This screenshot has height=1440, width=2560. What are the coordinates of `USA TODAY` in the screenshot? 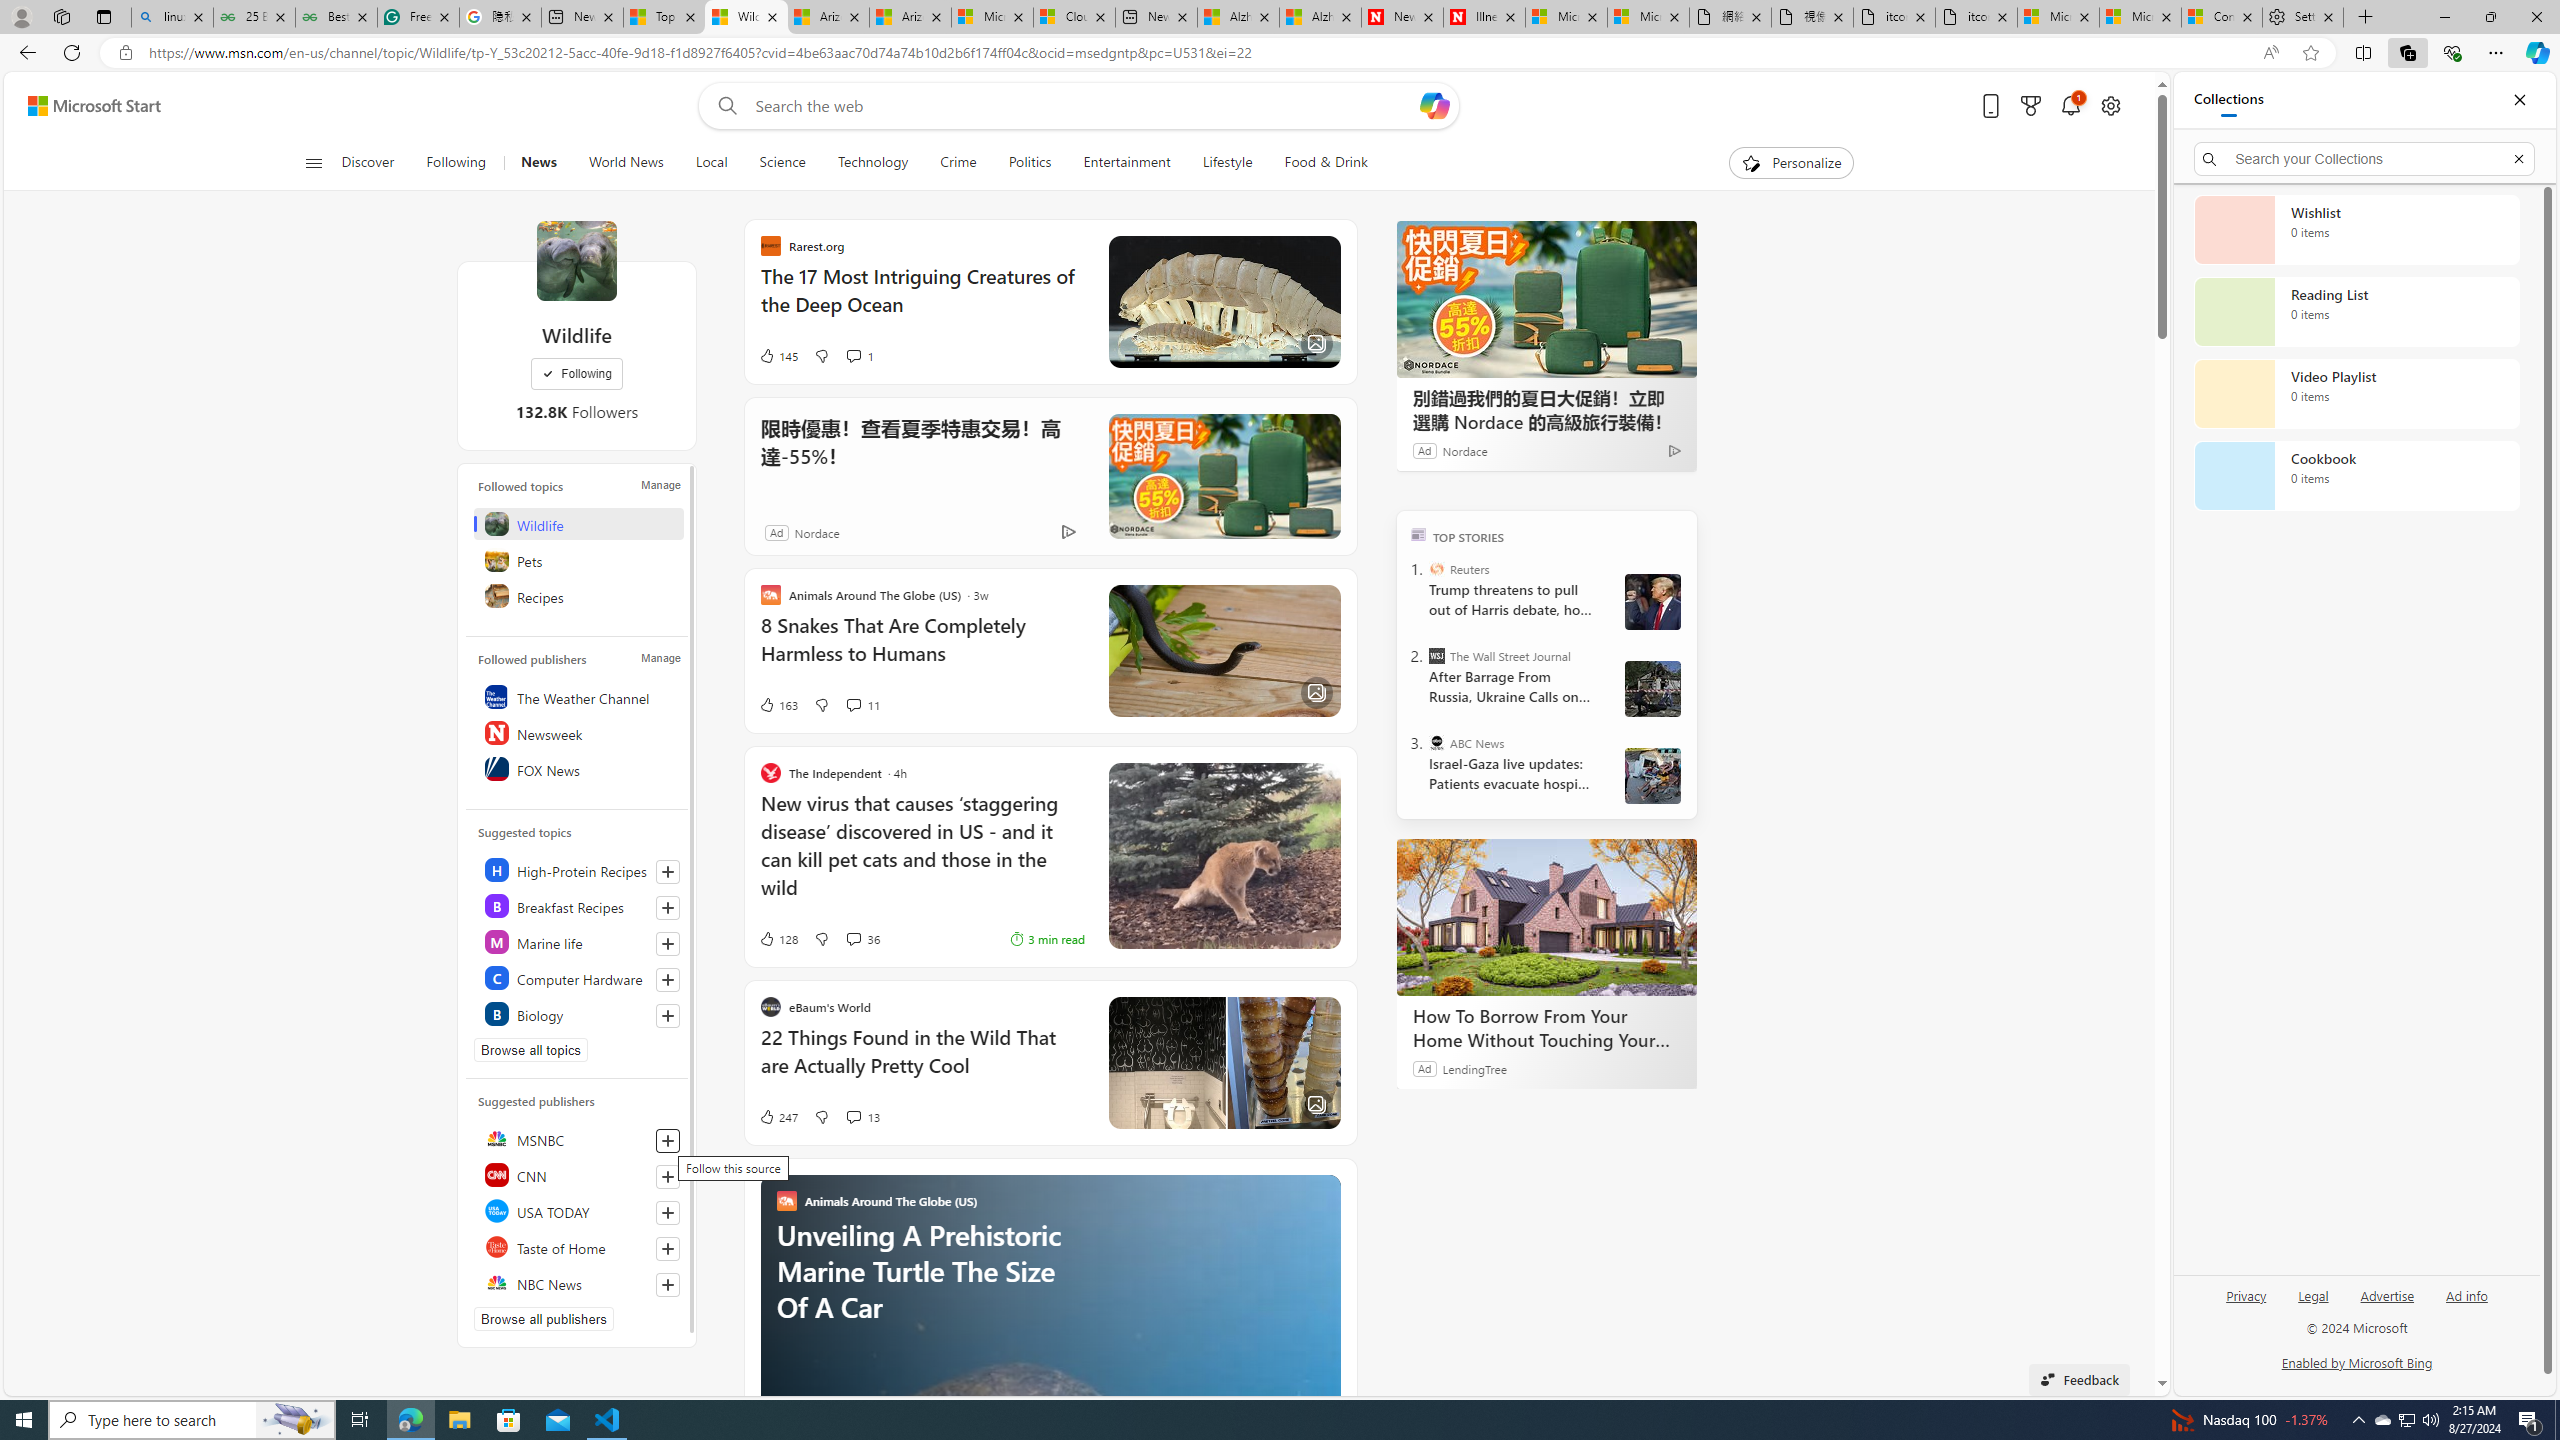 It's located at (578, 1210).